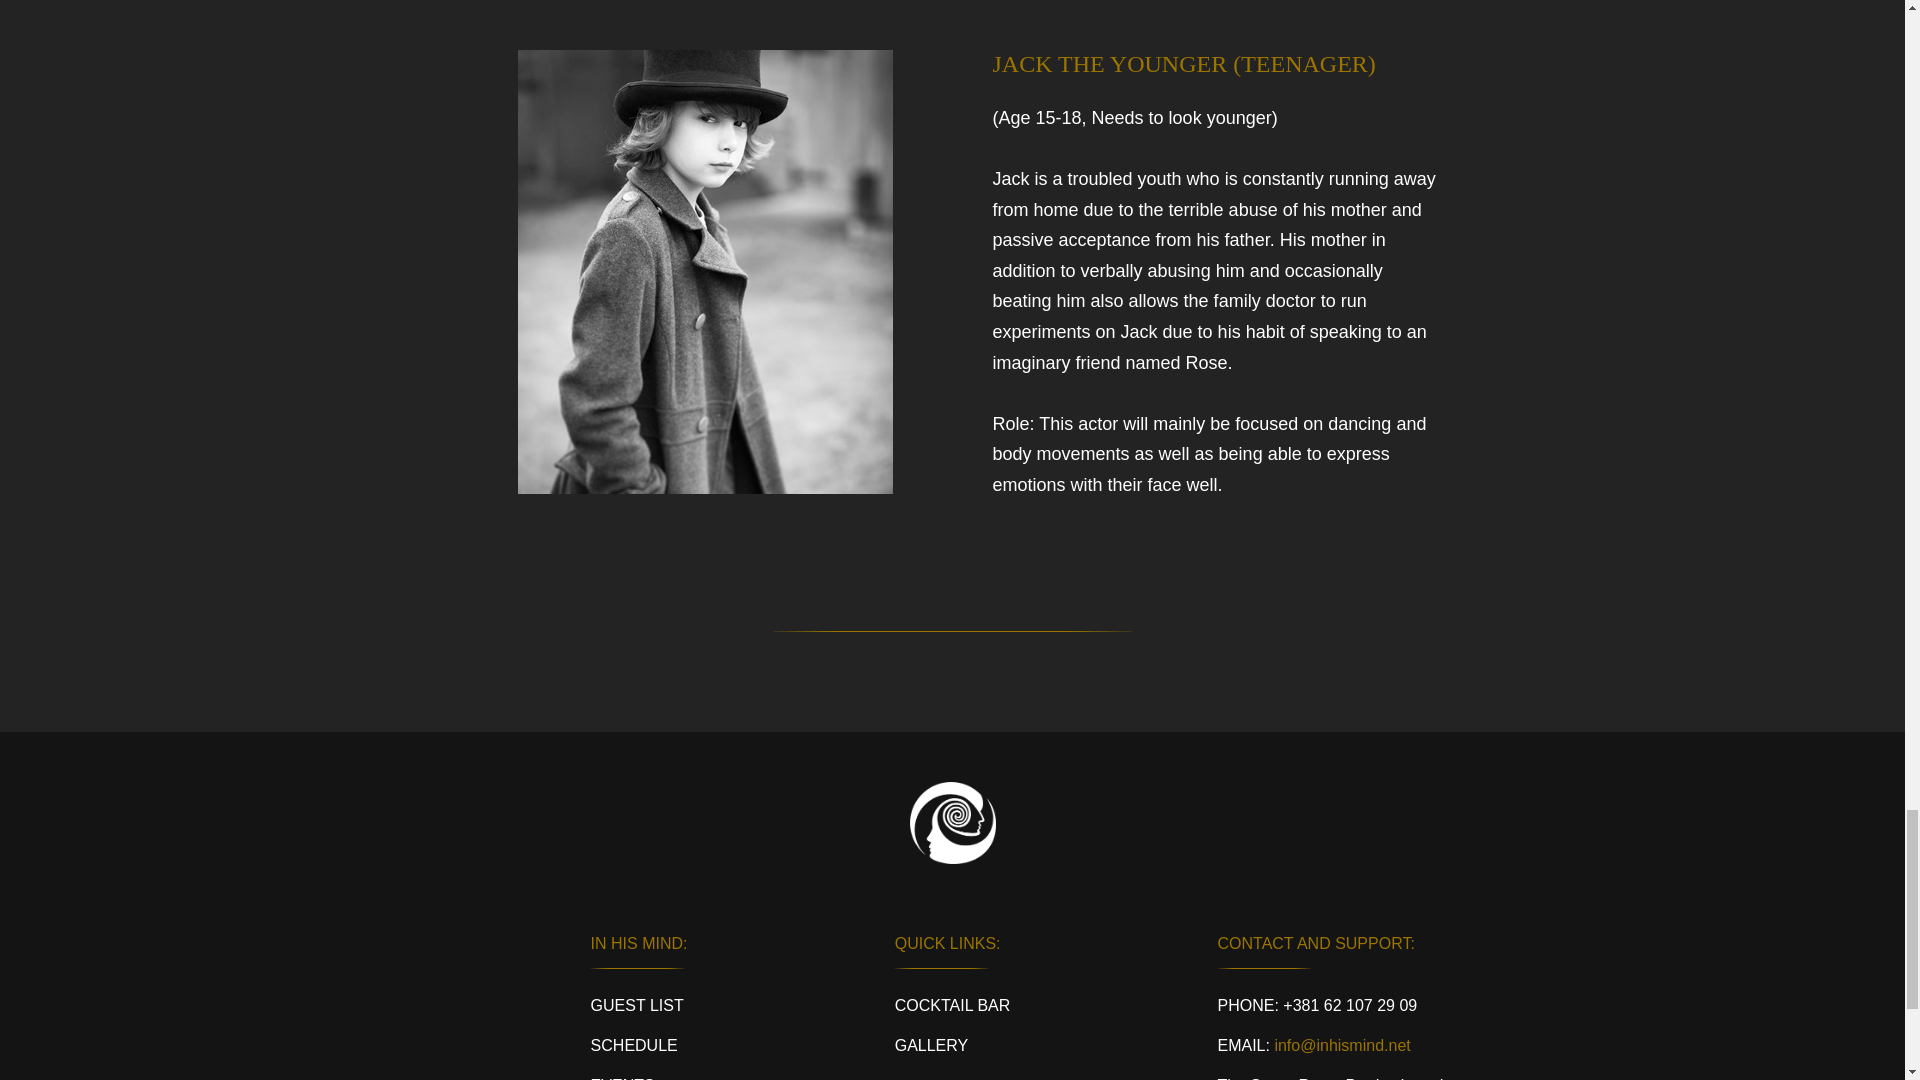 This screenshot has width=1920, height=1080. What do you see at coordinates (634, 1045) in the screenshot?
I see `SCHEDULE` at bounding box center [634, 1045].